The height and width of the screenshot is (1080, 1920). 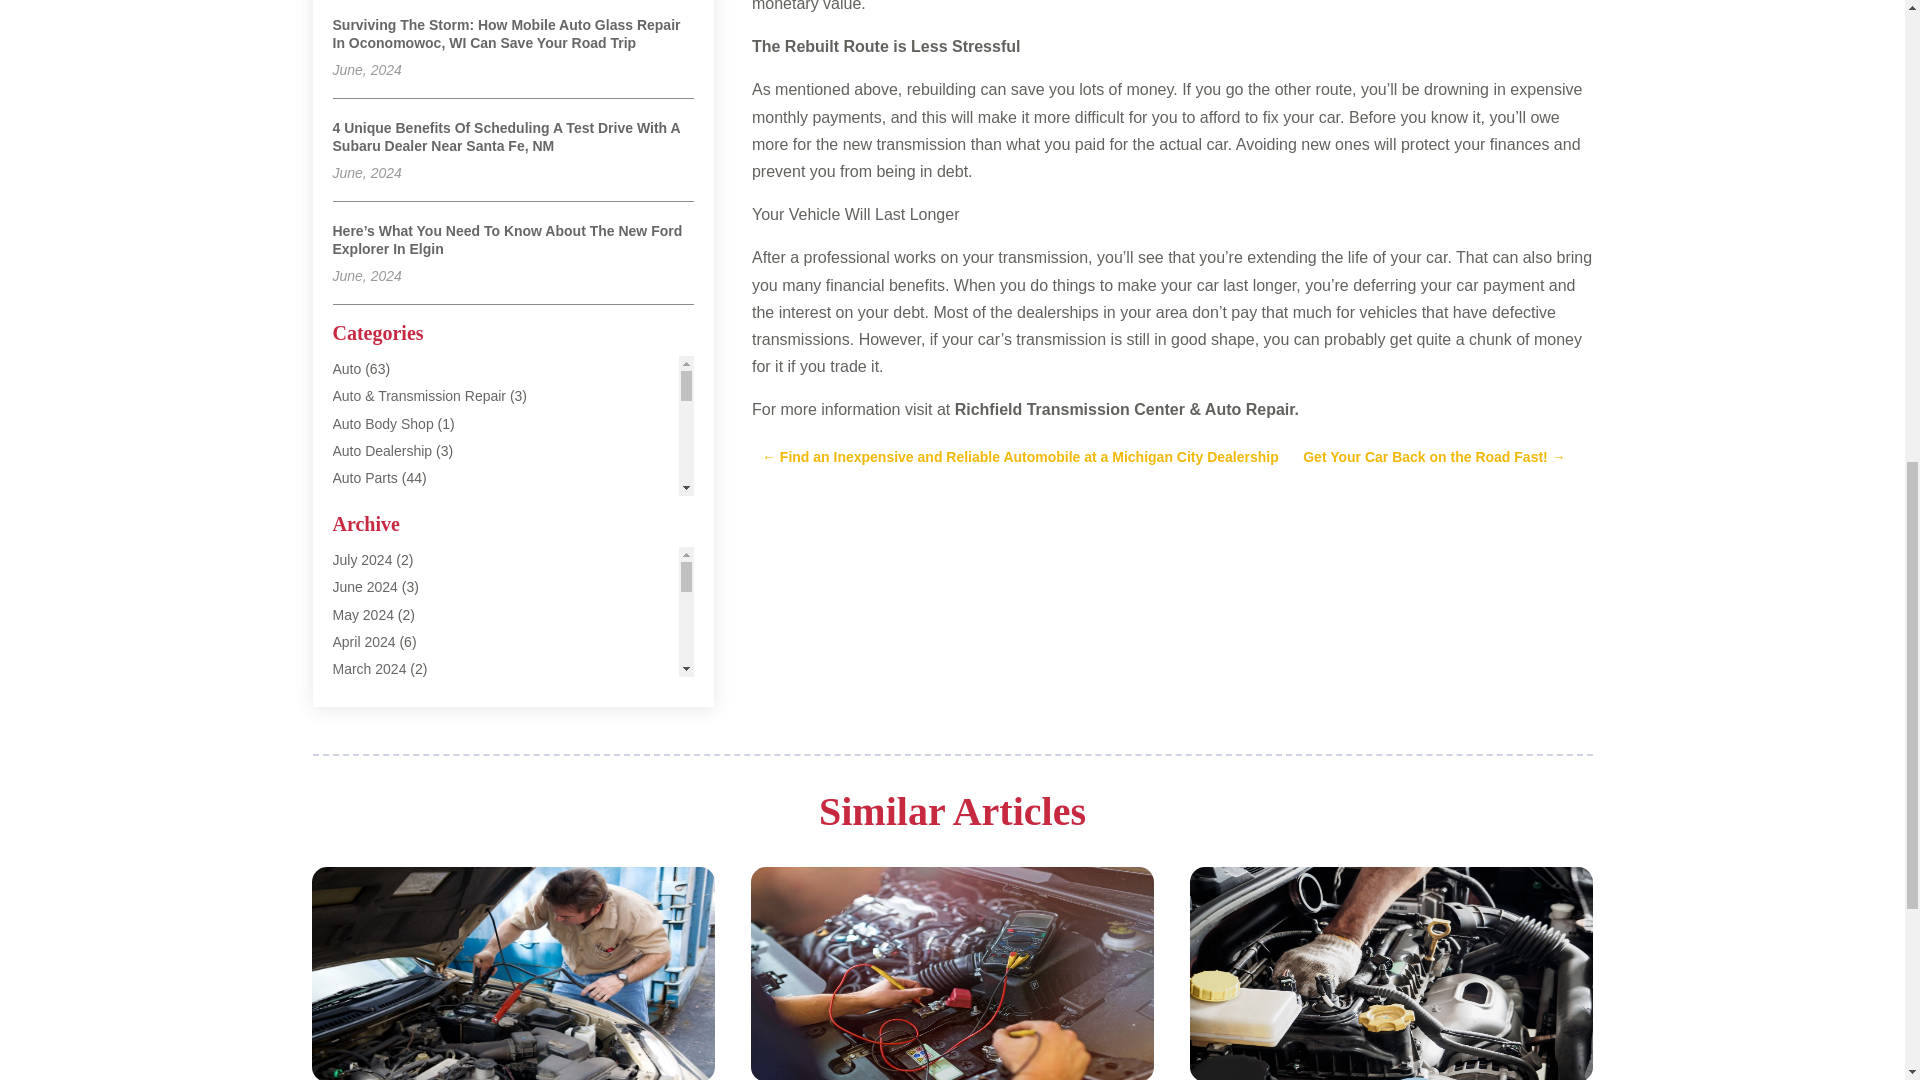 What do you see at coordinates (406, 913) in the screenshot?
I see `Car Restoration Service` at bounding box center [406, 913].